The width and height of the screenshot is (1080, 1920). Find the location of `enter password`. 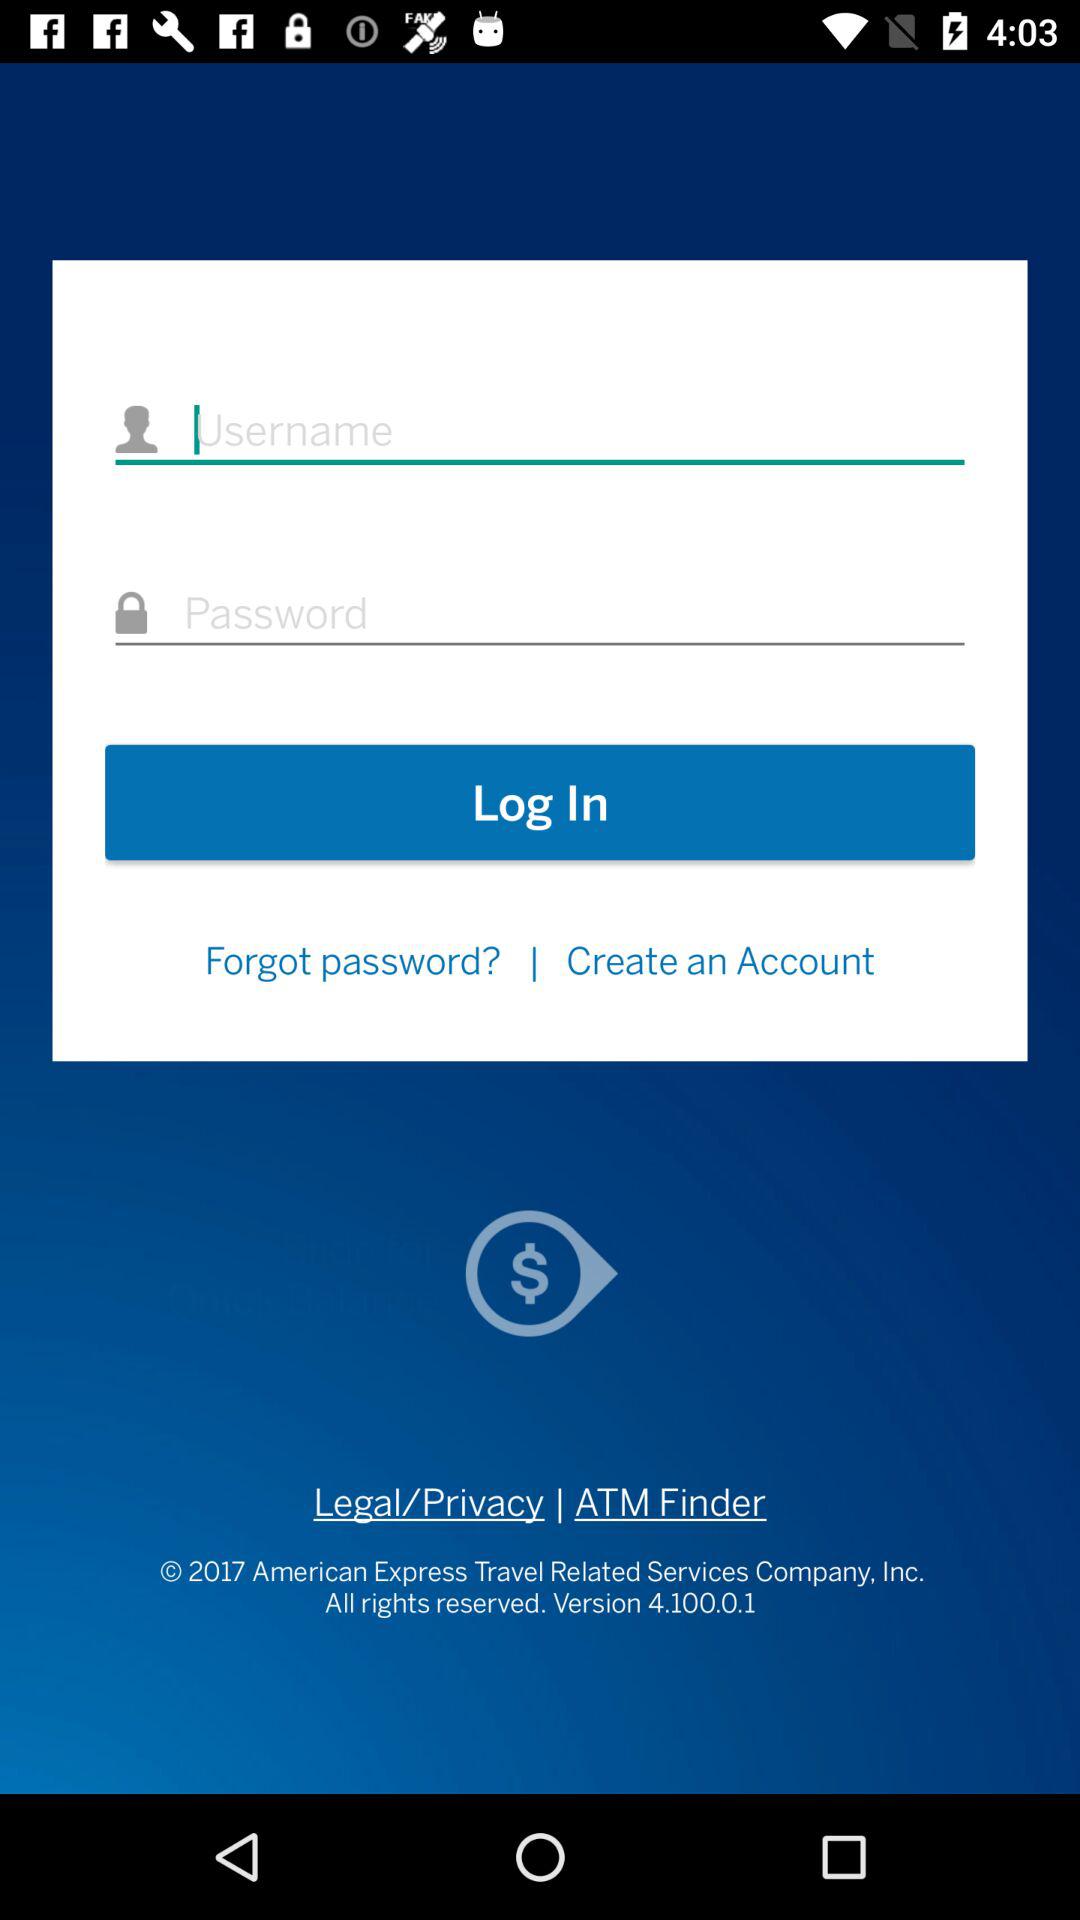

enter password is located at coordinates (540, 614).